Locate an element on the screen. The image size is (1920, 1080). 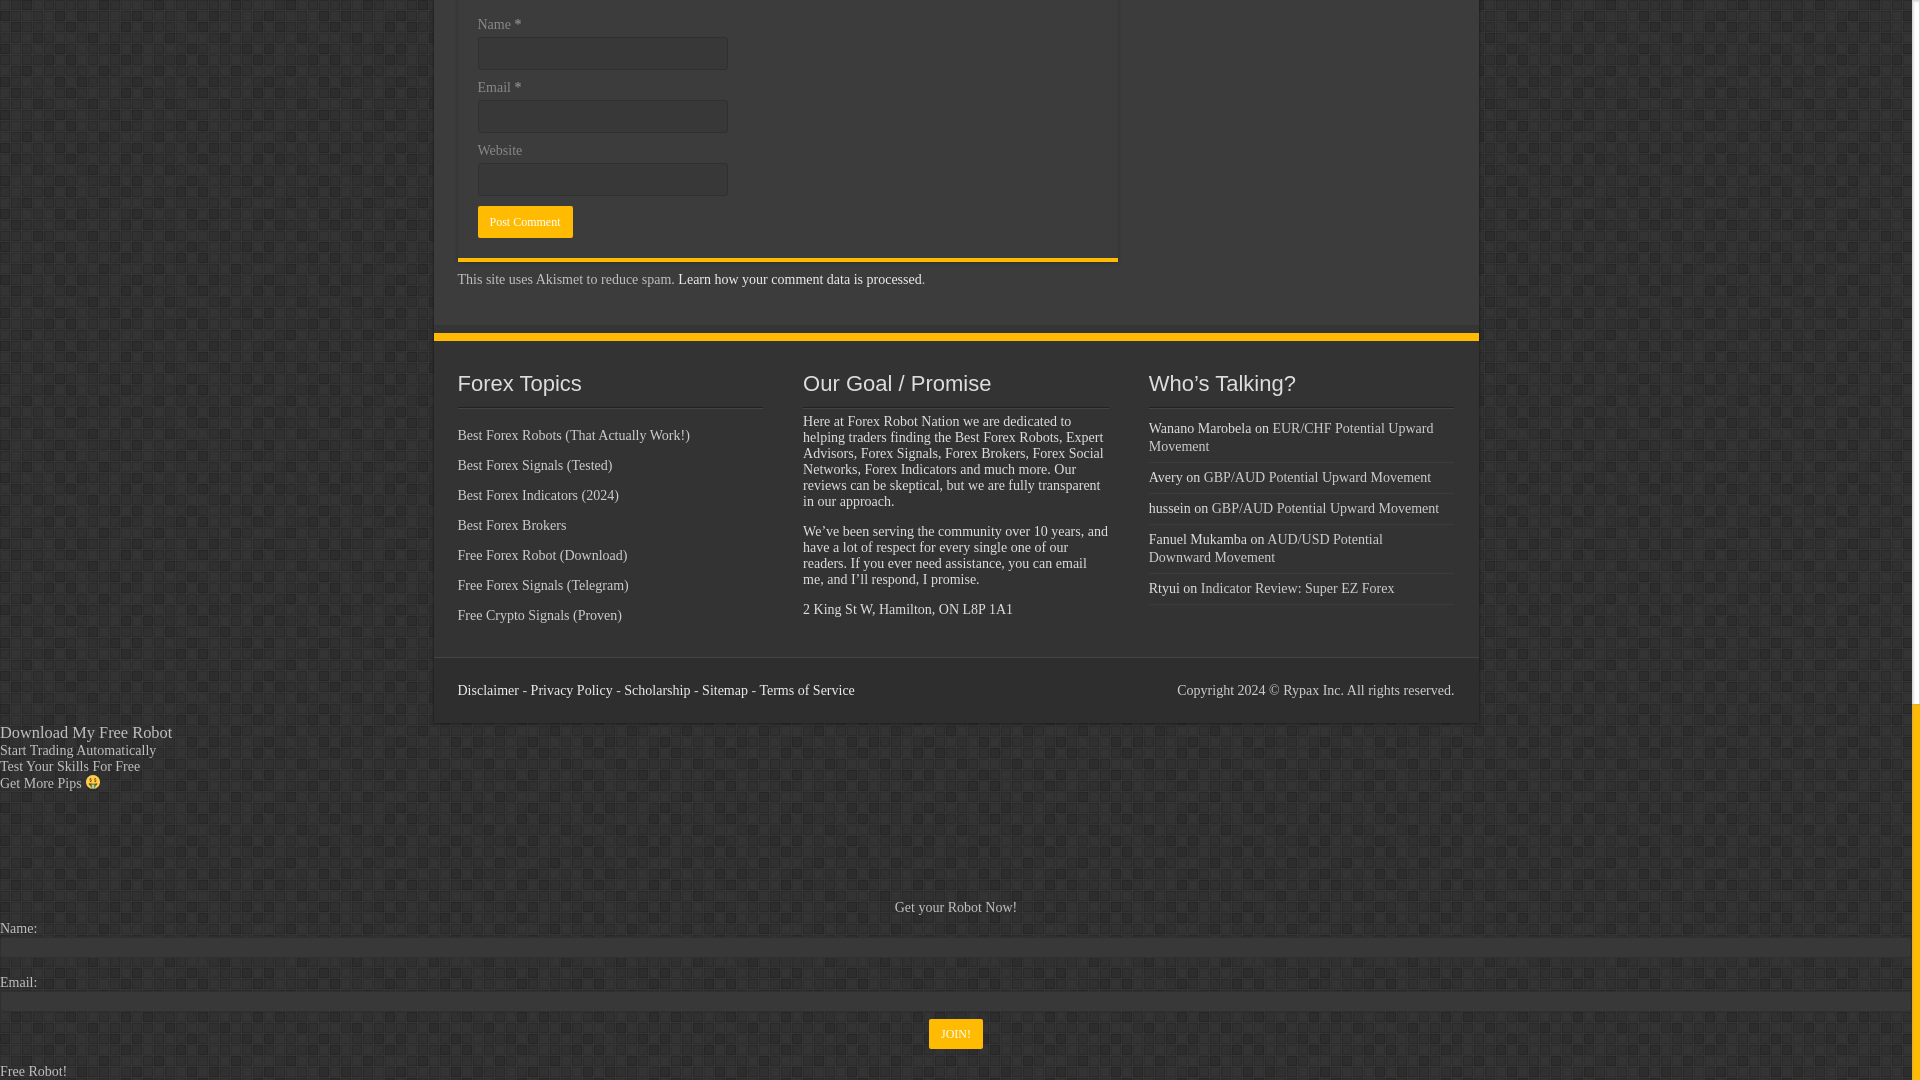
JOIN! is located at coordinates (956, 1034).